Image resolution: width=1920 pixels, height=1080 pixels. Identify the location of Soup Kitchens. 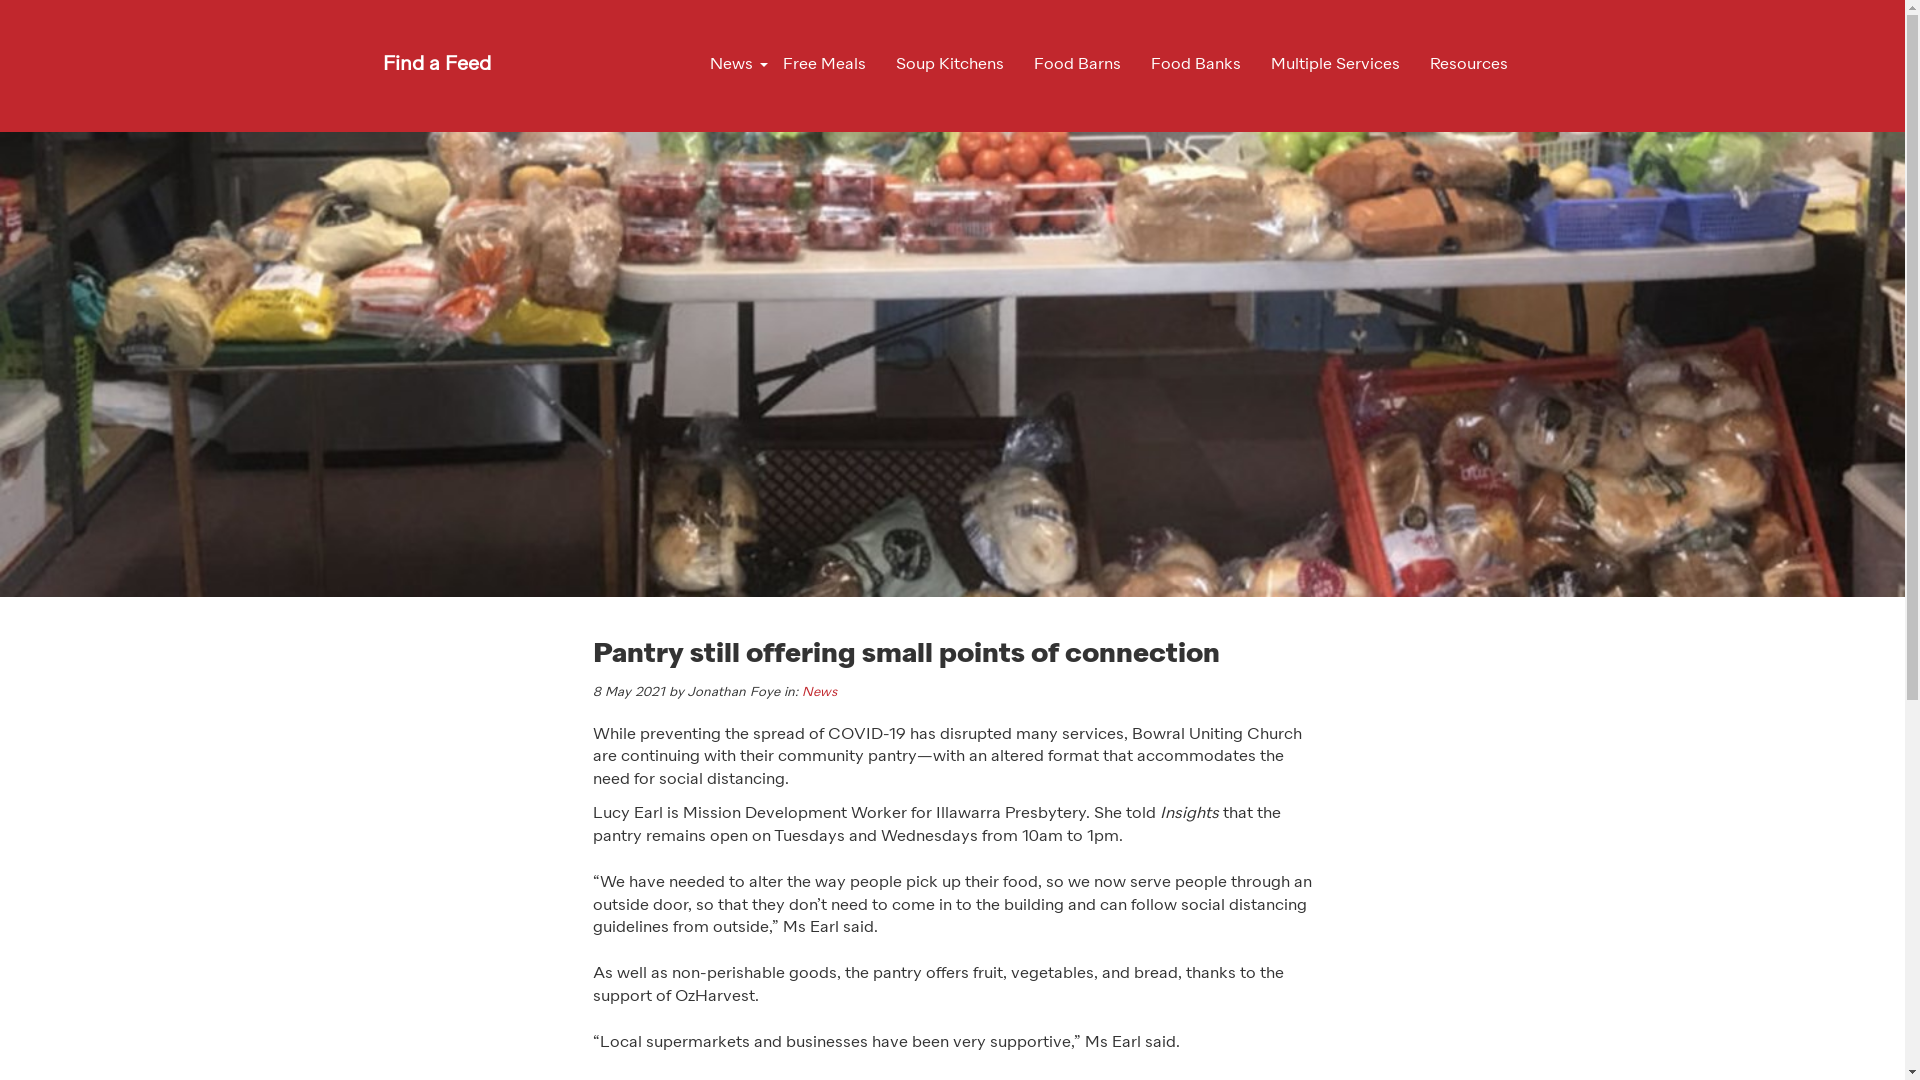
(948, 65).